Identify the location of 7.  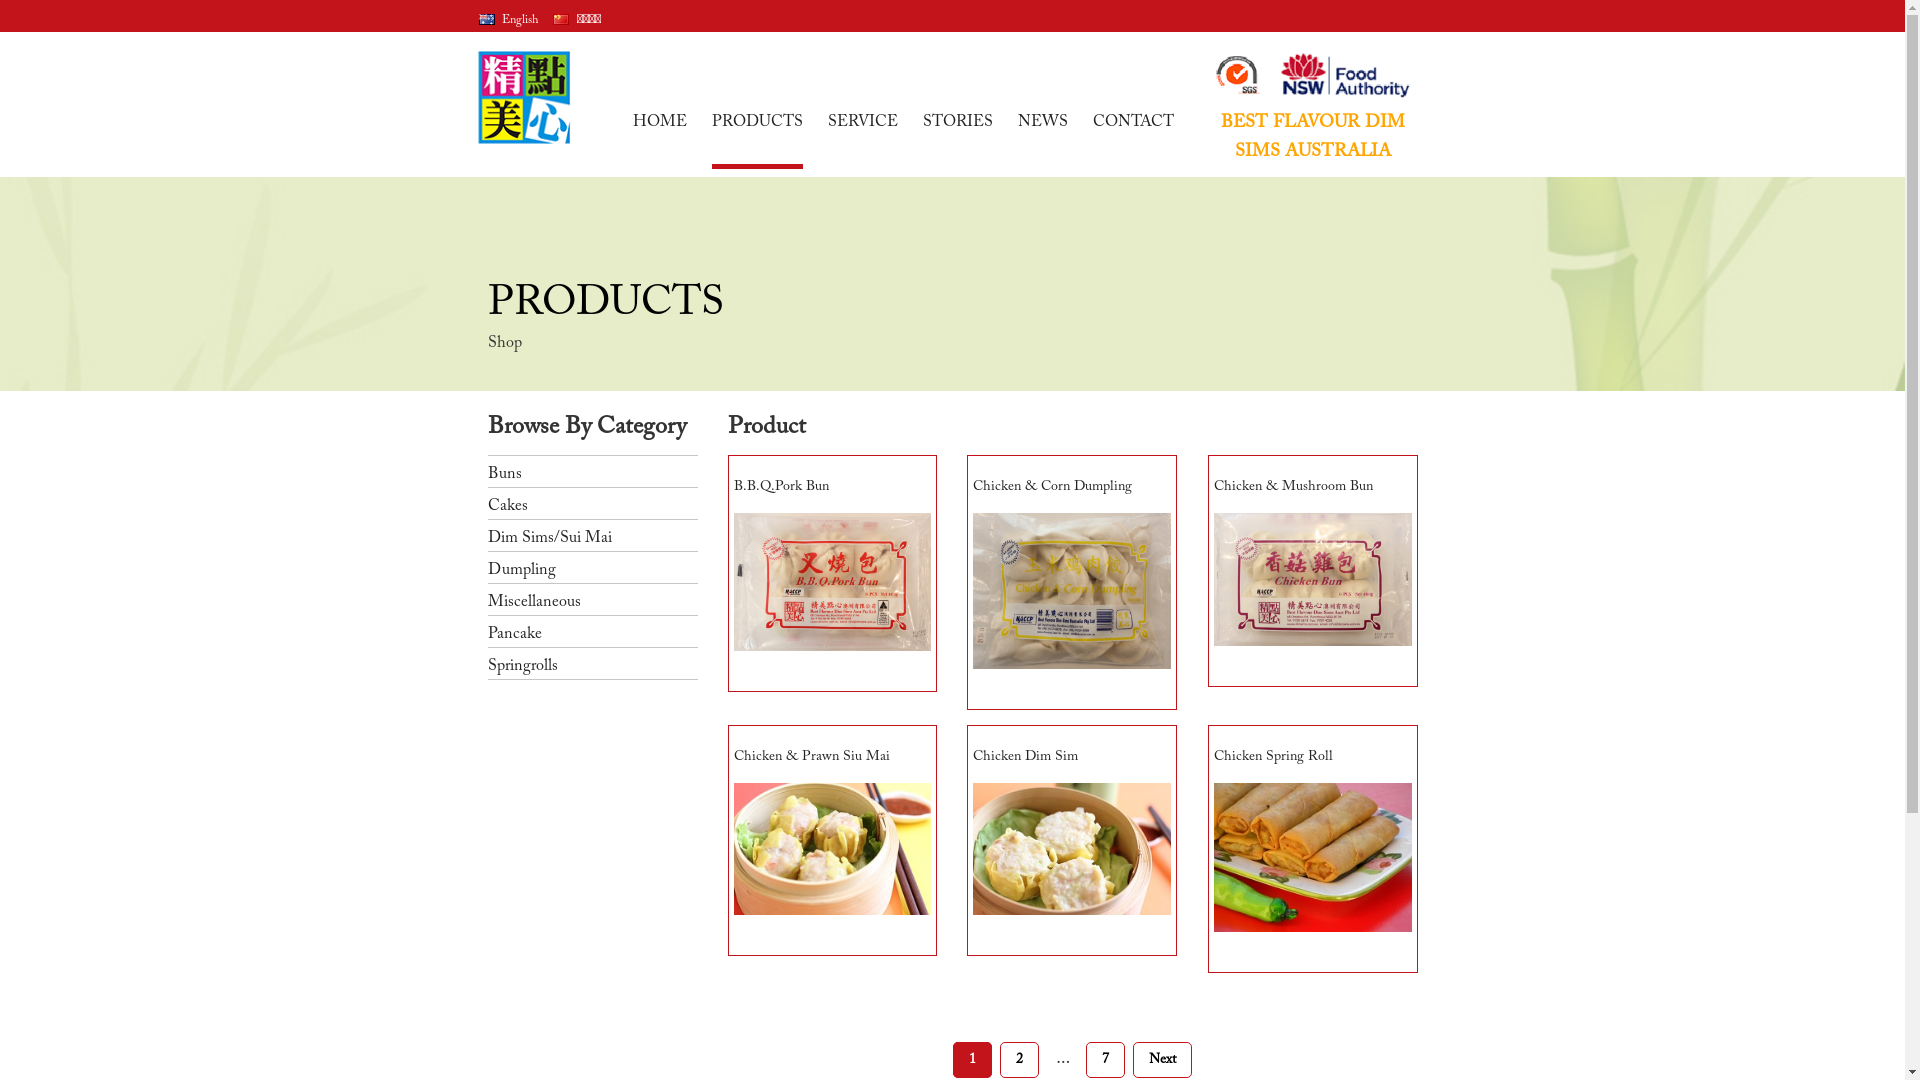
(1106, 1060).